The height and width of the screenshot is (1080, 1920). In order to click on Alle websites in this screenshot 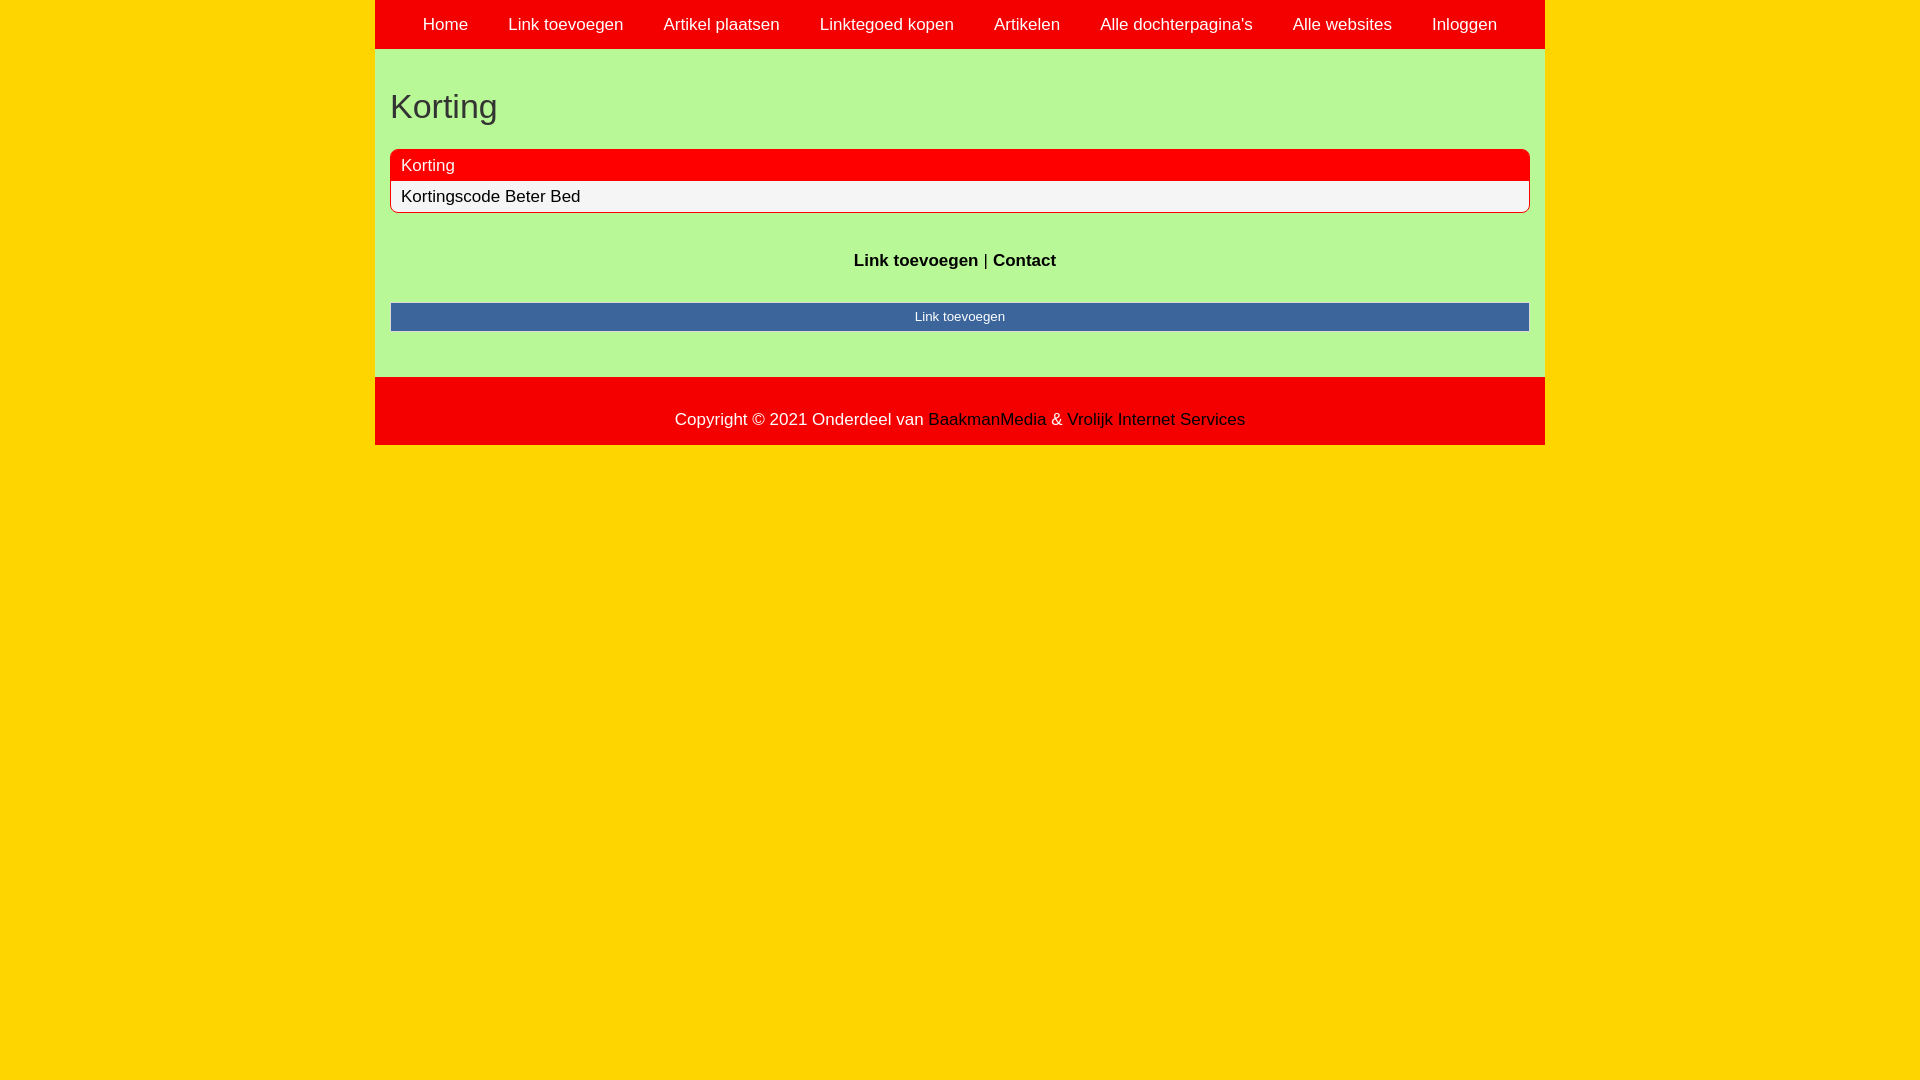, I will do `click(1342, 24)`.